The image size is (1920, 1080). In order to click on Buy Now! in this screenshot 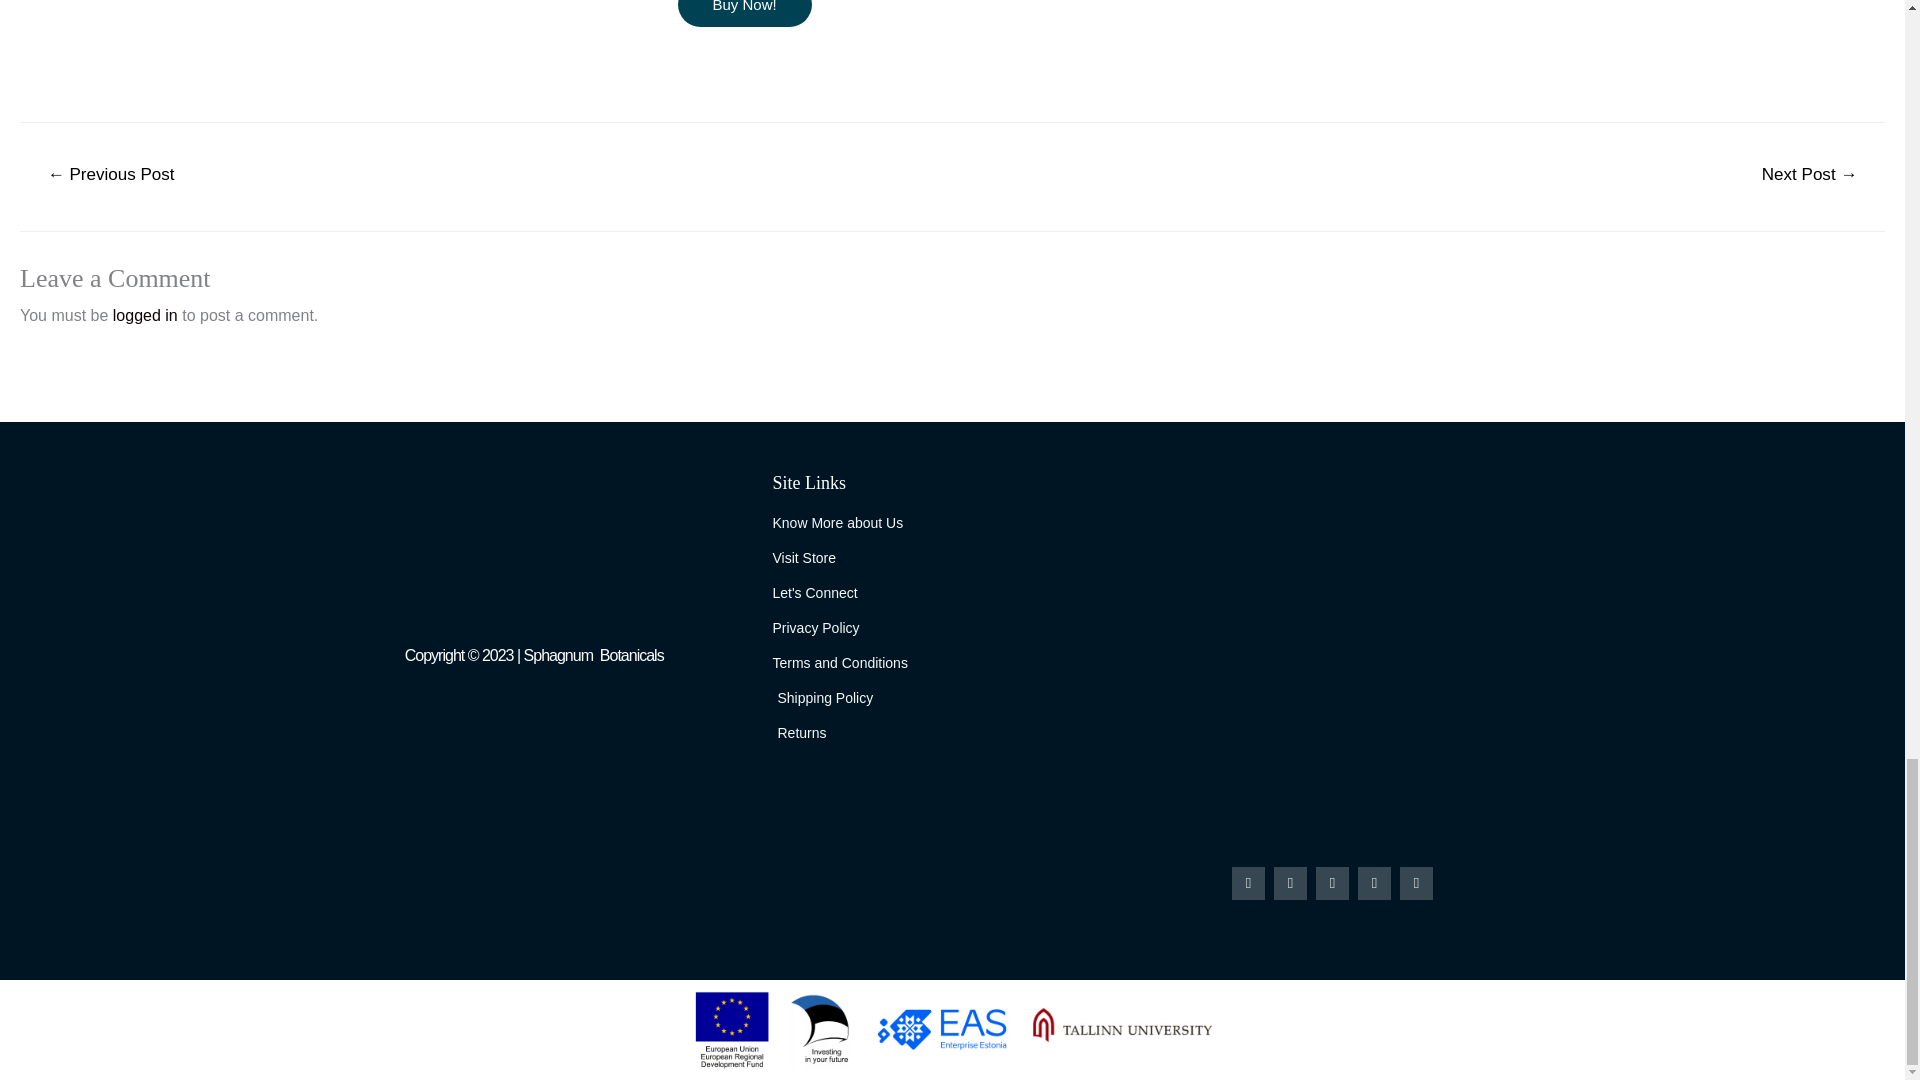, I will do `click(744, 14)`.